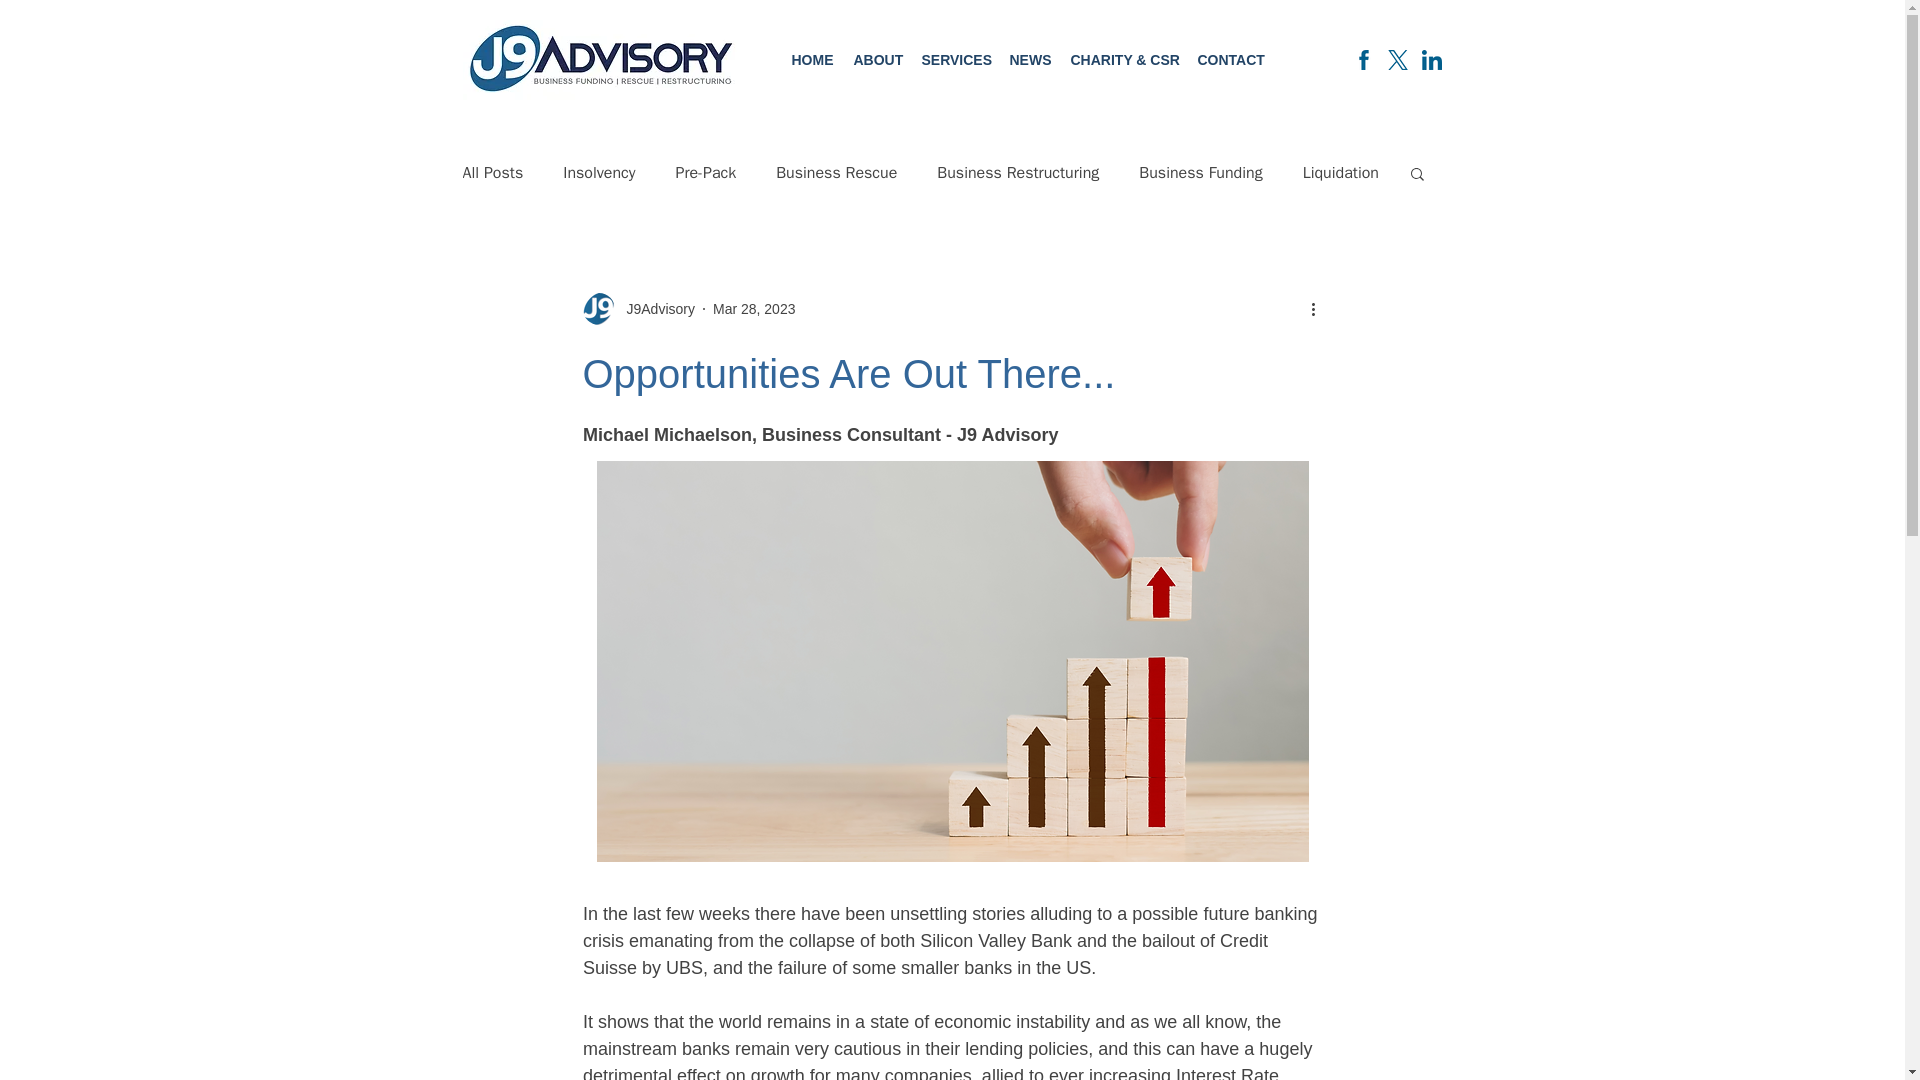 The width and height of the screenshot is (1920, 1080). Describe the element at coordinates (836, 172) in the screenshot. I see `Business Rescue` at that location.